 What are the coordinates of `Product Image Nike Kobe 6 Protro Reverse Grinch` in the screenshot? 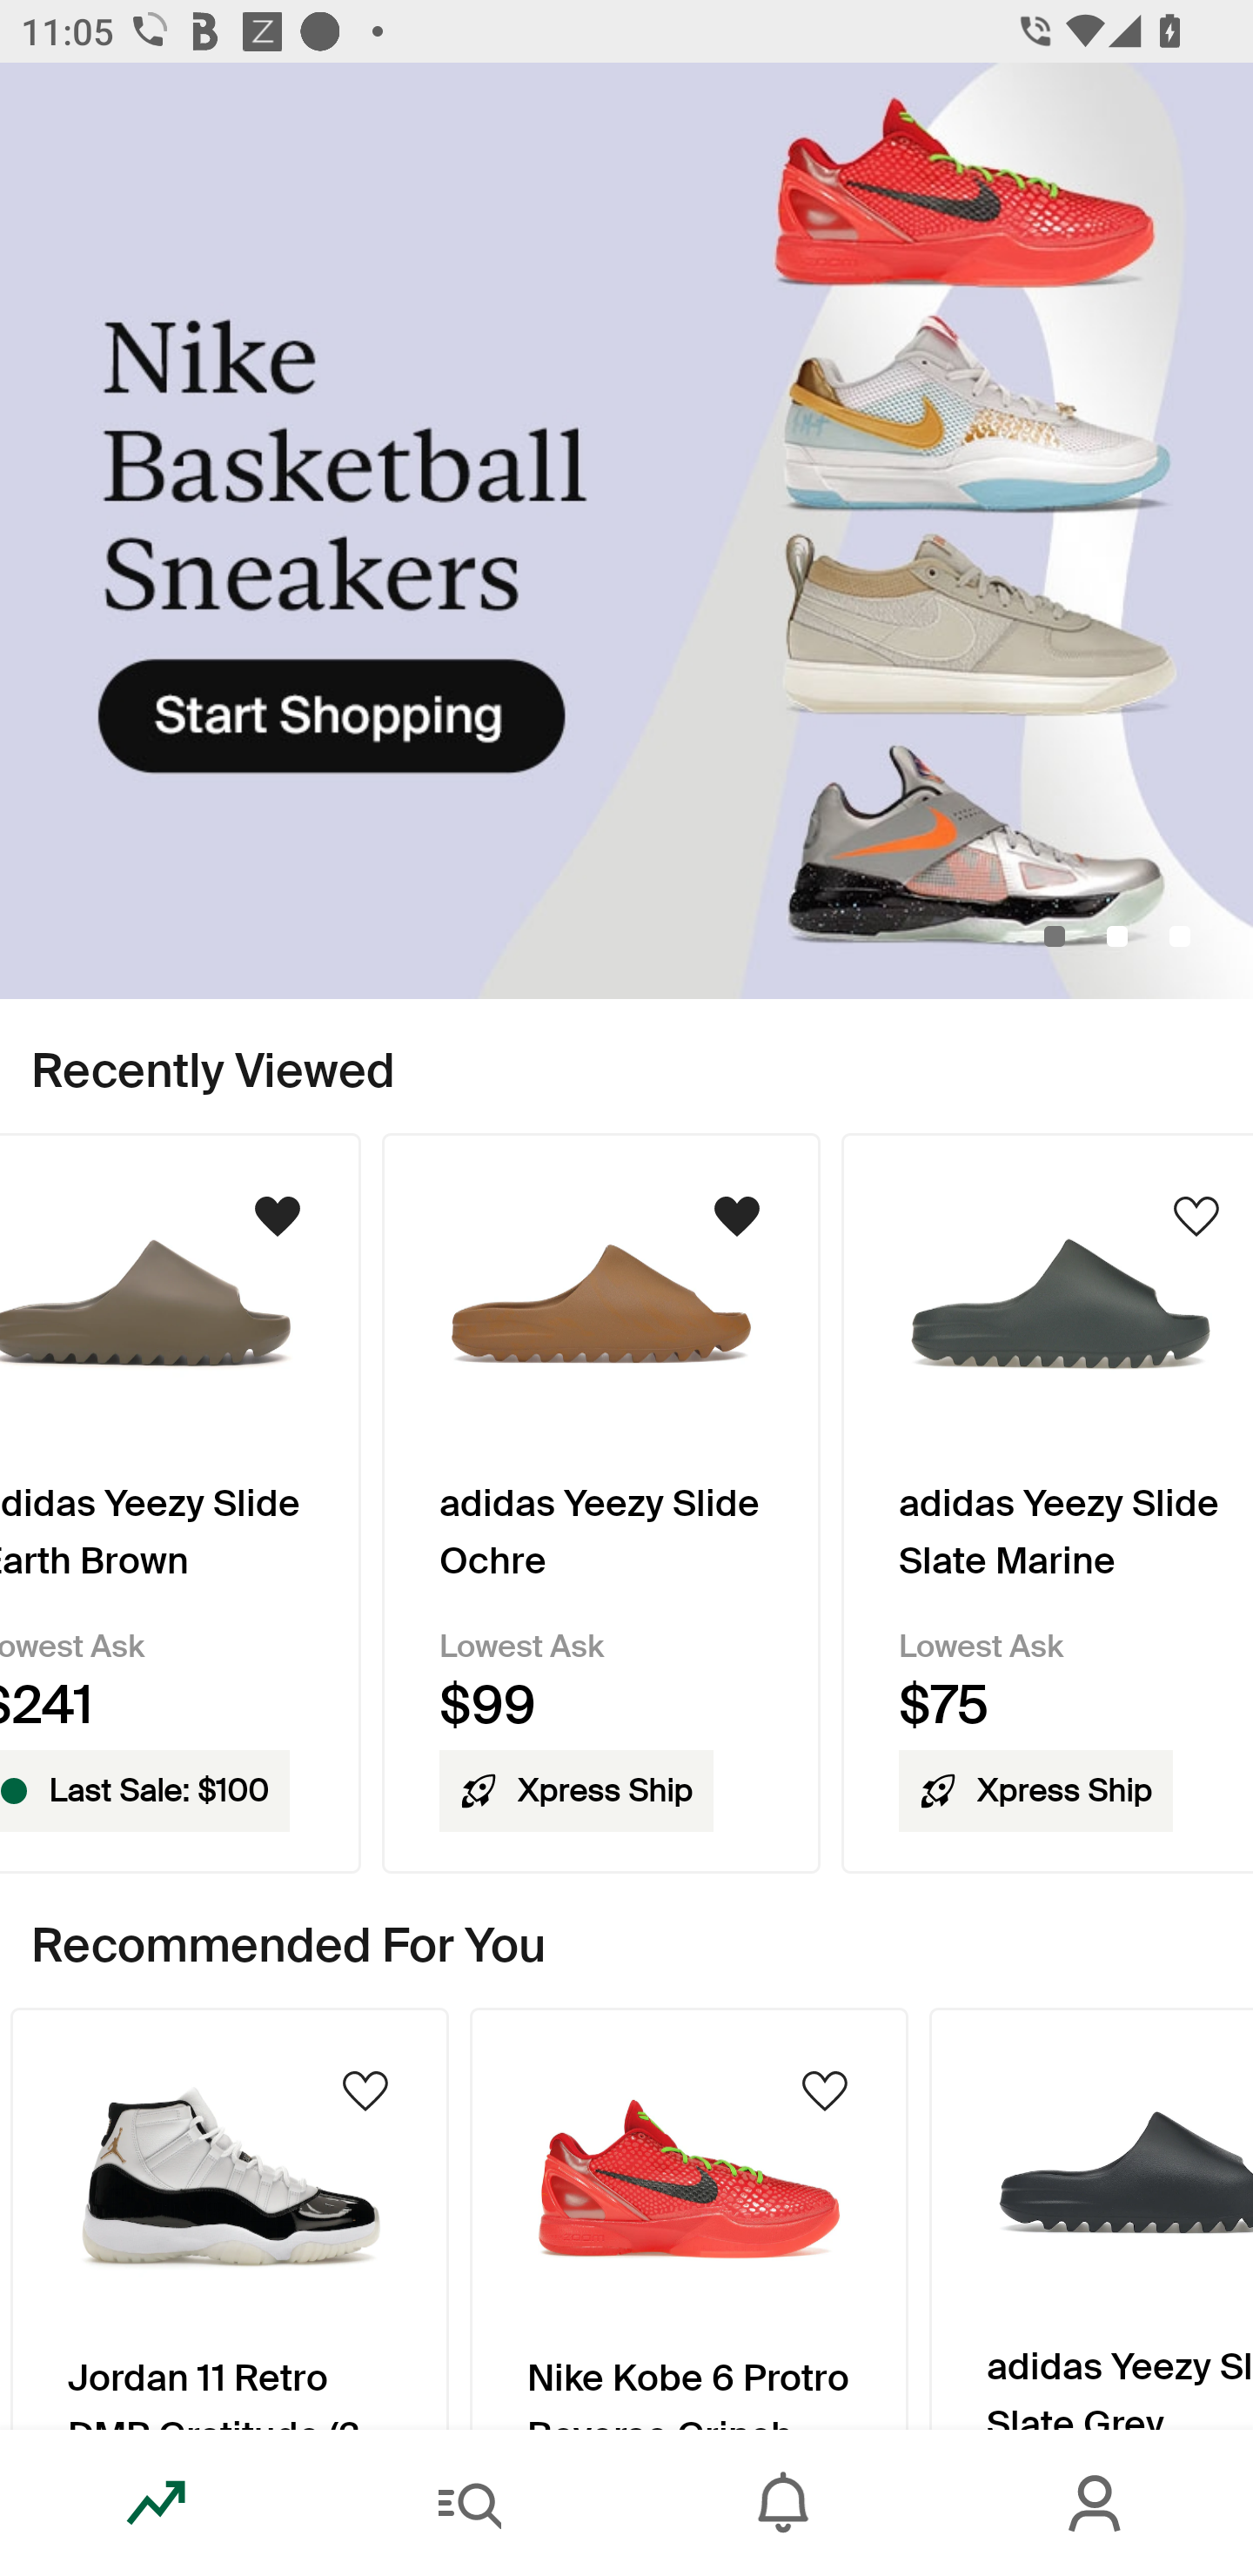 It's located at (689, 2217).